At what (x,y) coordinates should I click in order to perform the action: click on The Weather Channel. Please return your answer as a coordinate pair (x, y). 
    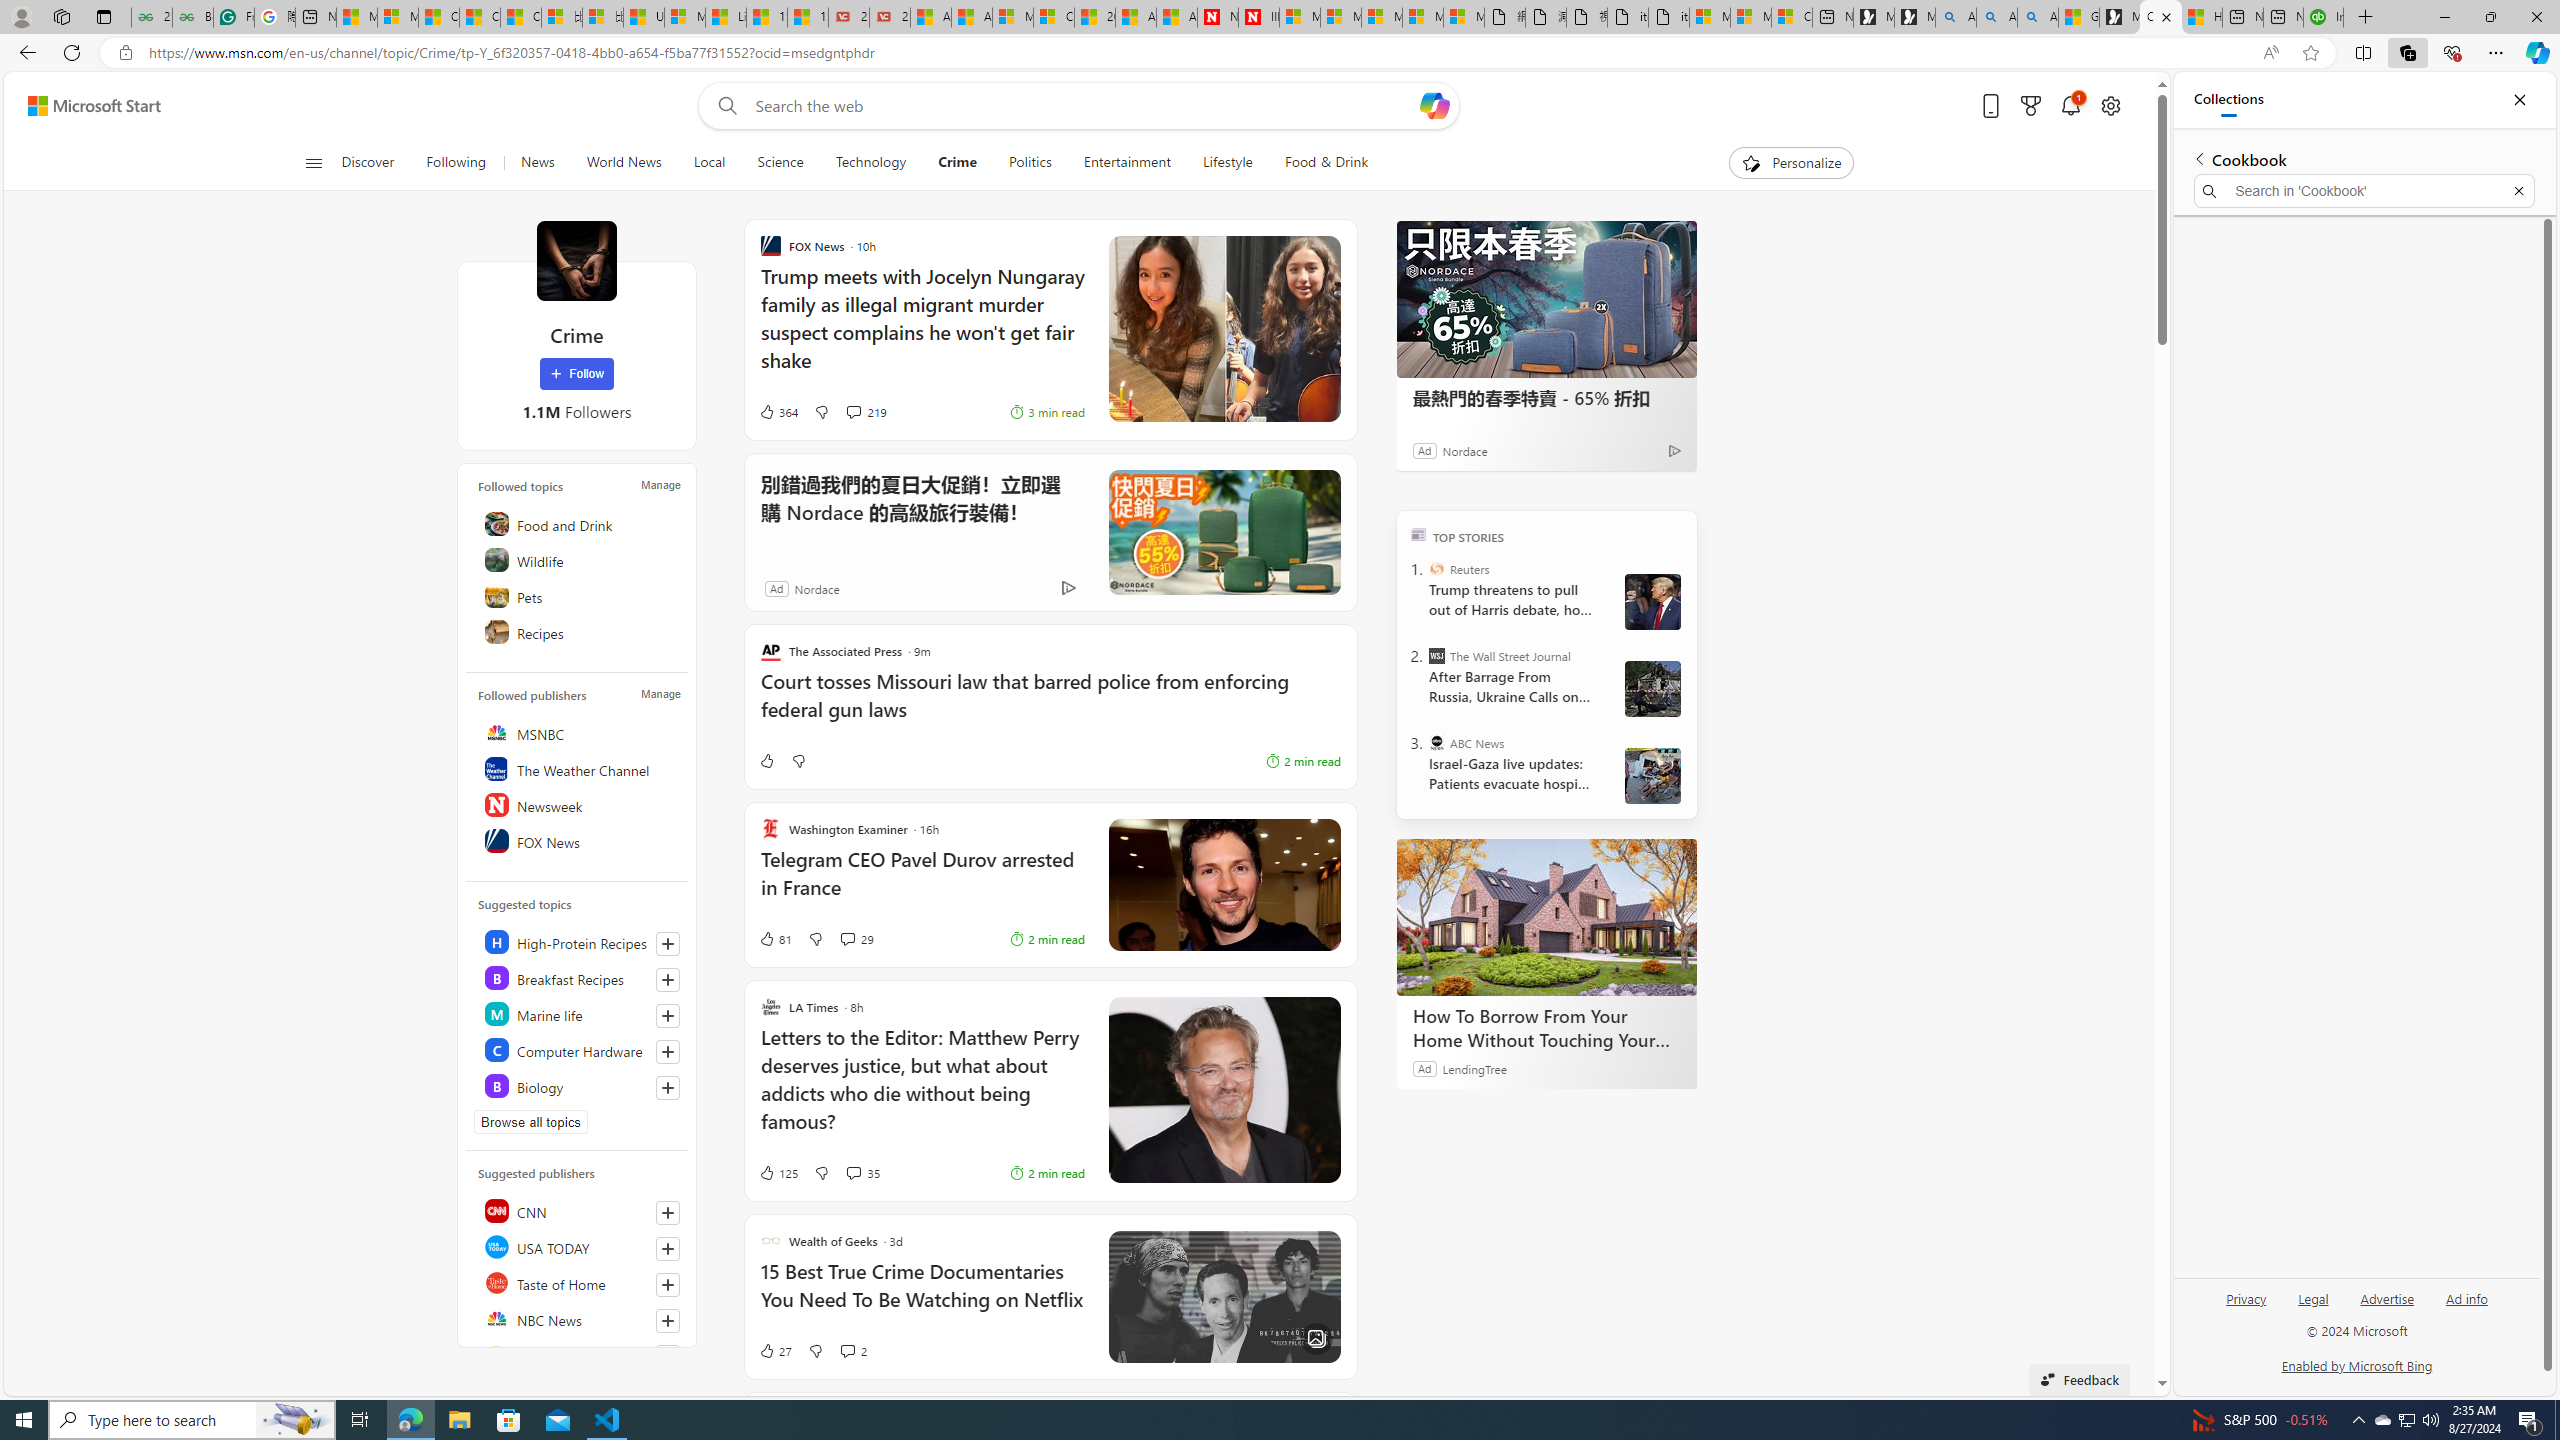
    Looking at the image, I should click on (578, 768).